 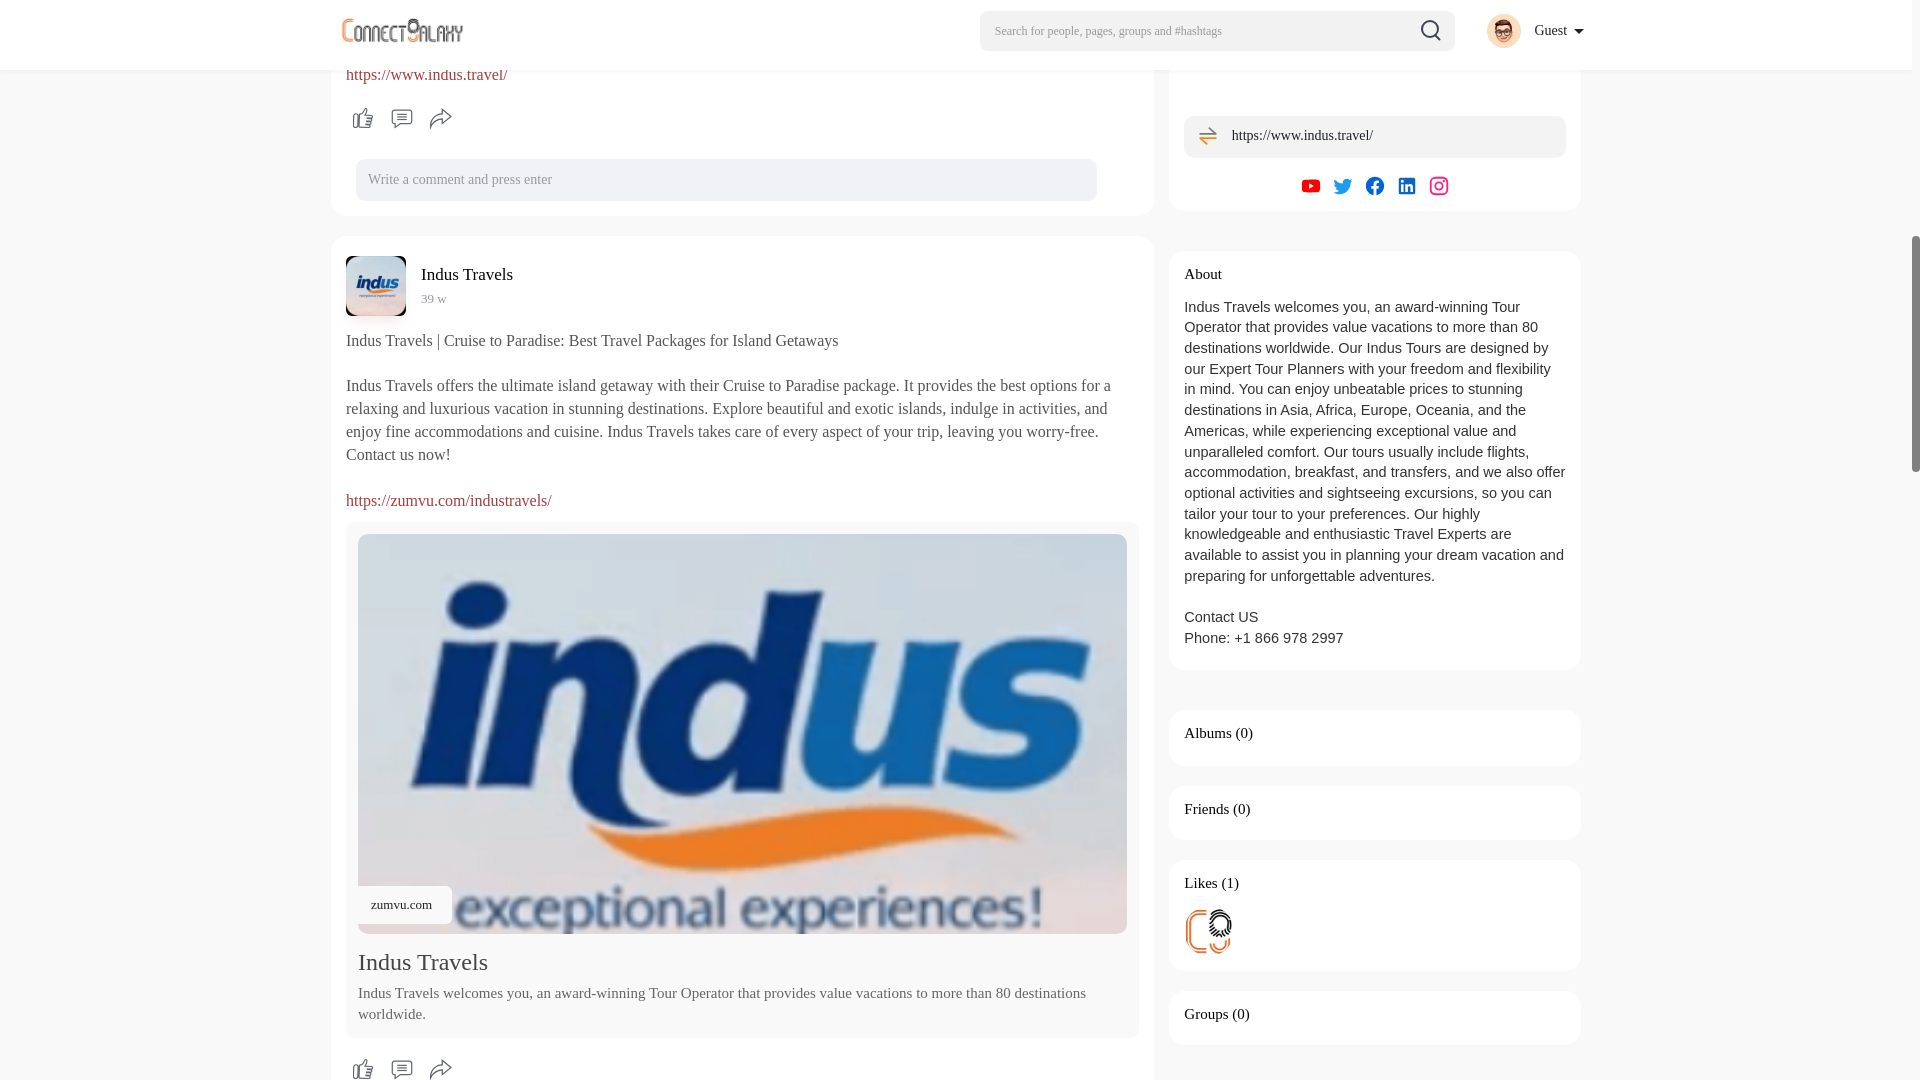 I want to click on Comments, so click(x=401, y=1066).